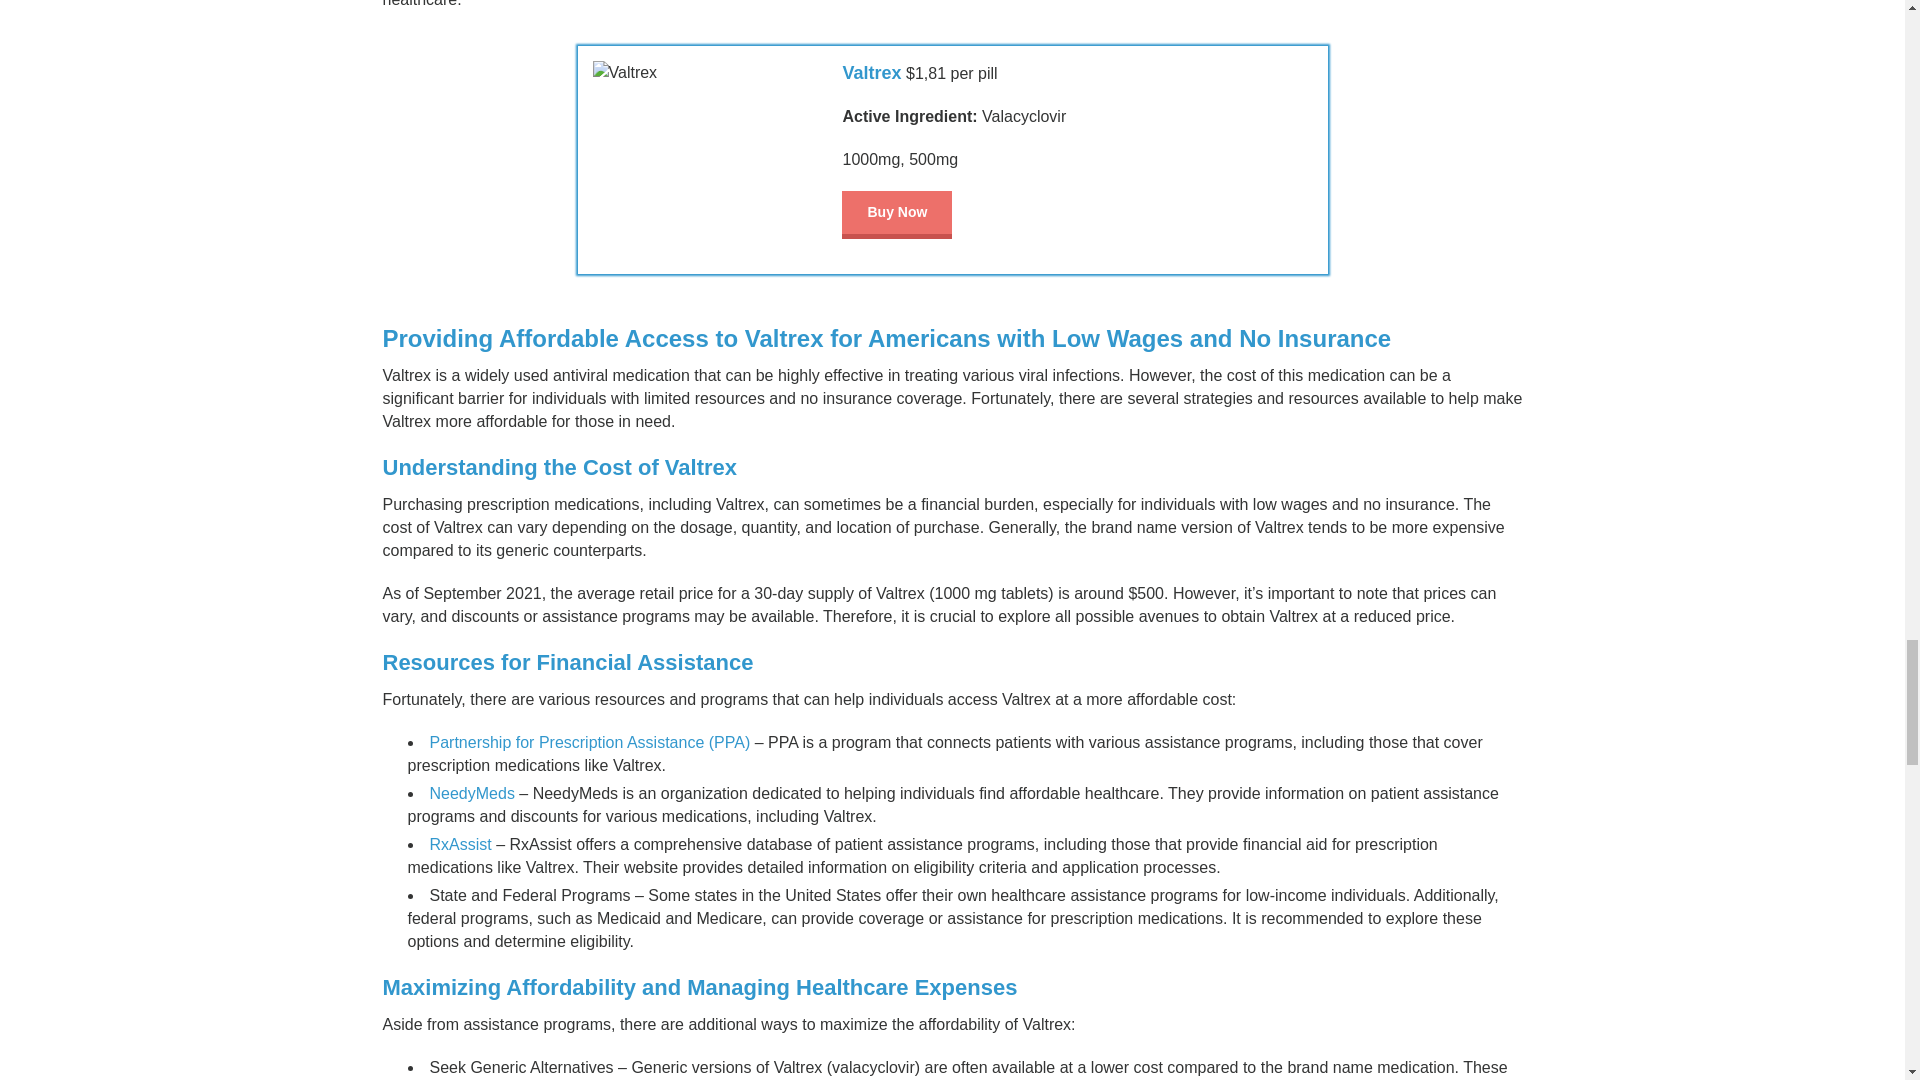 Image resolution: width=1920 pixels, height=1080 pixels. I want to click on Buy Now, so click(897, 214).